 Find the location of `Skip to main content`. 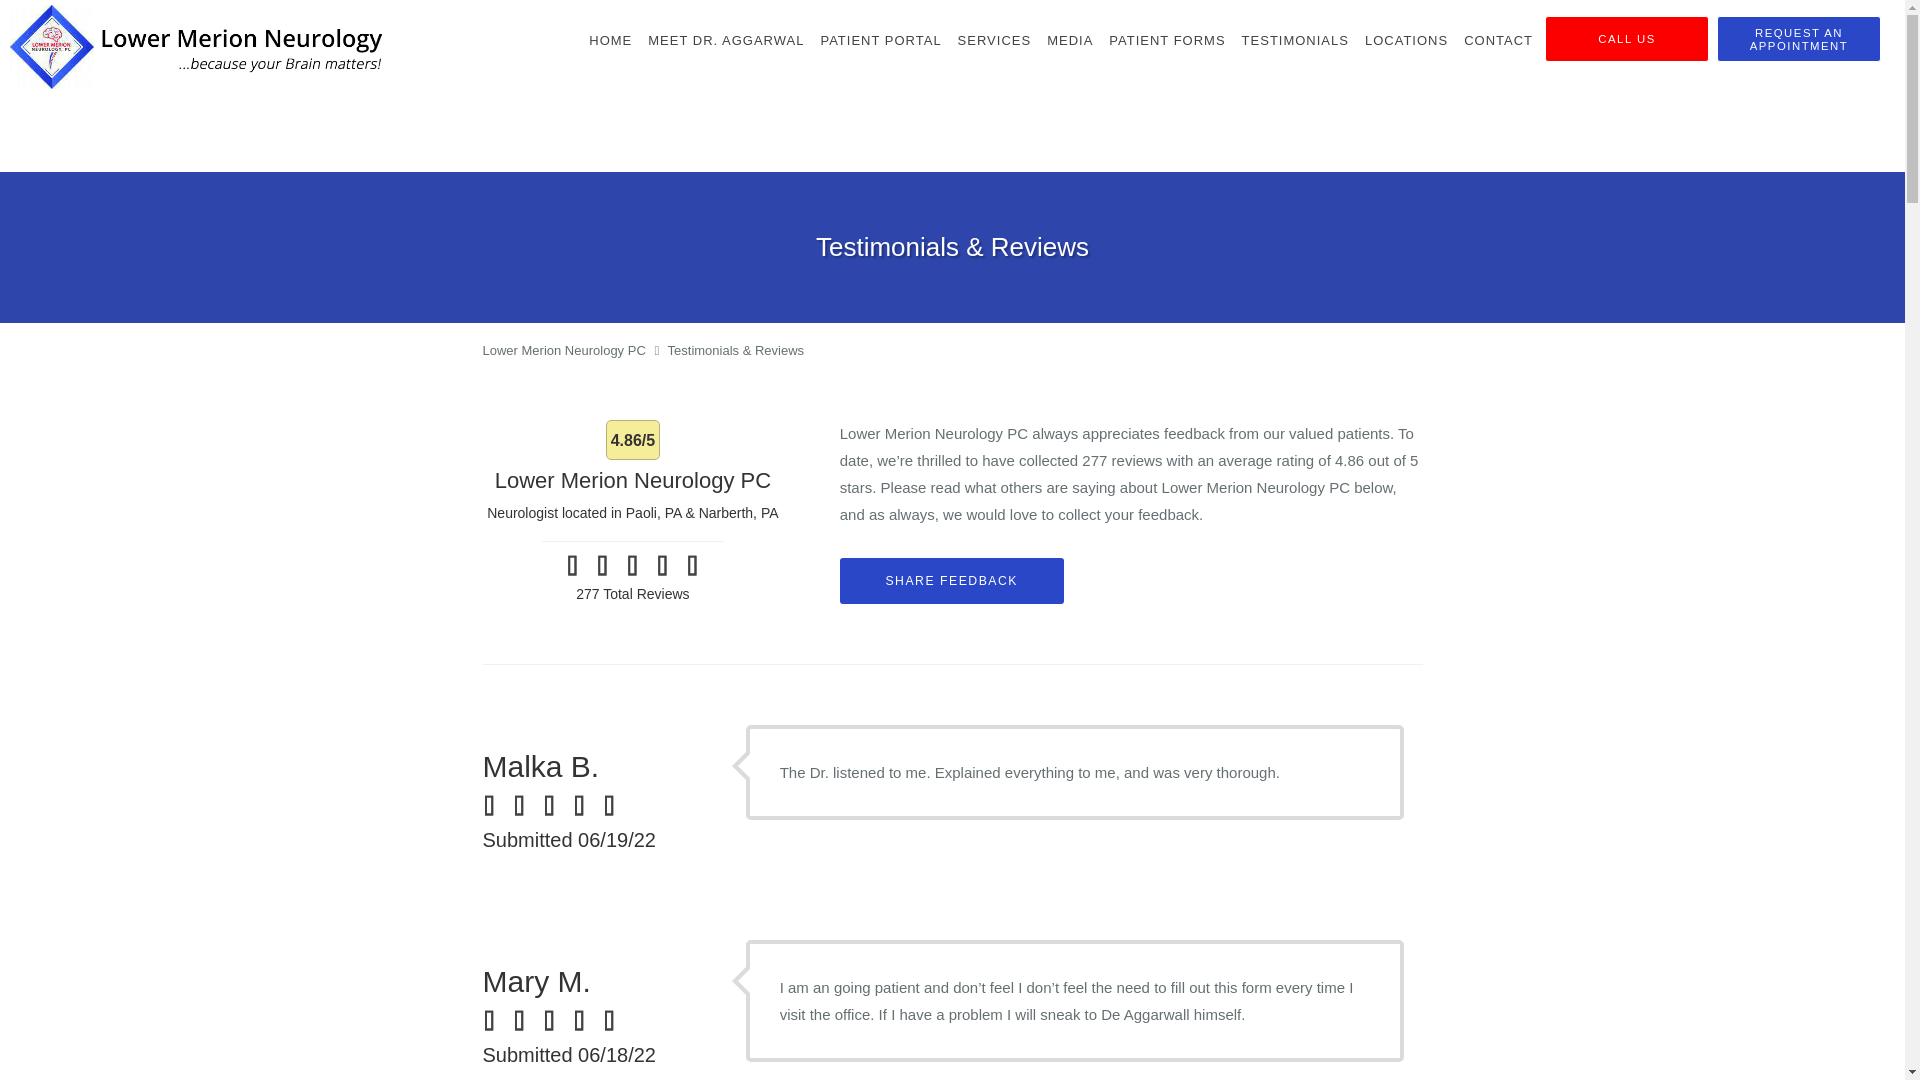

Skip to main content is located at coordinates (98, 10).